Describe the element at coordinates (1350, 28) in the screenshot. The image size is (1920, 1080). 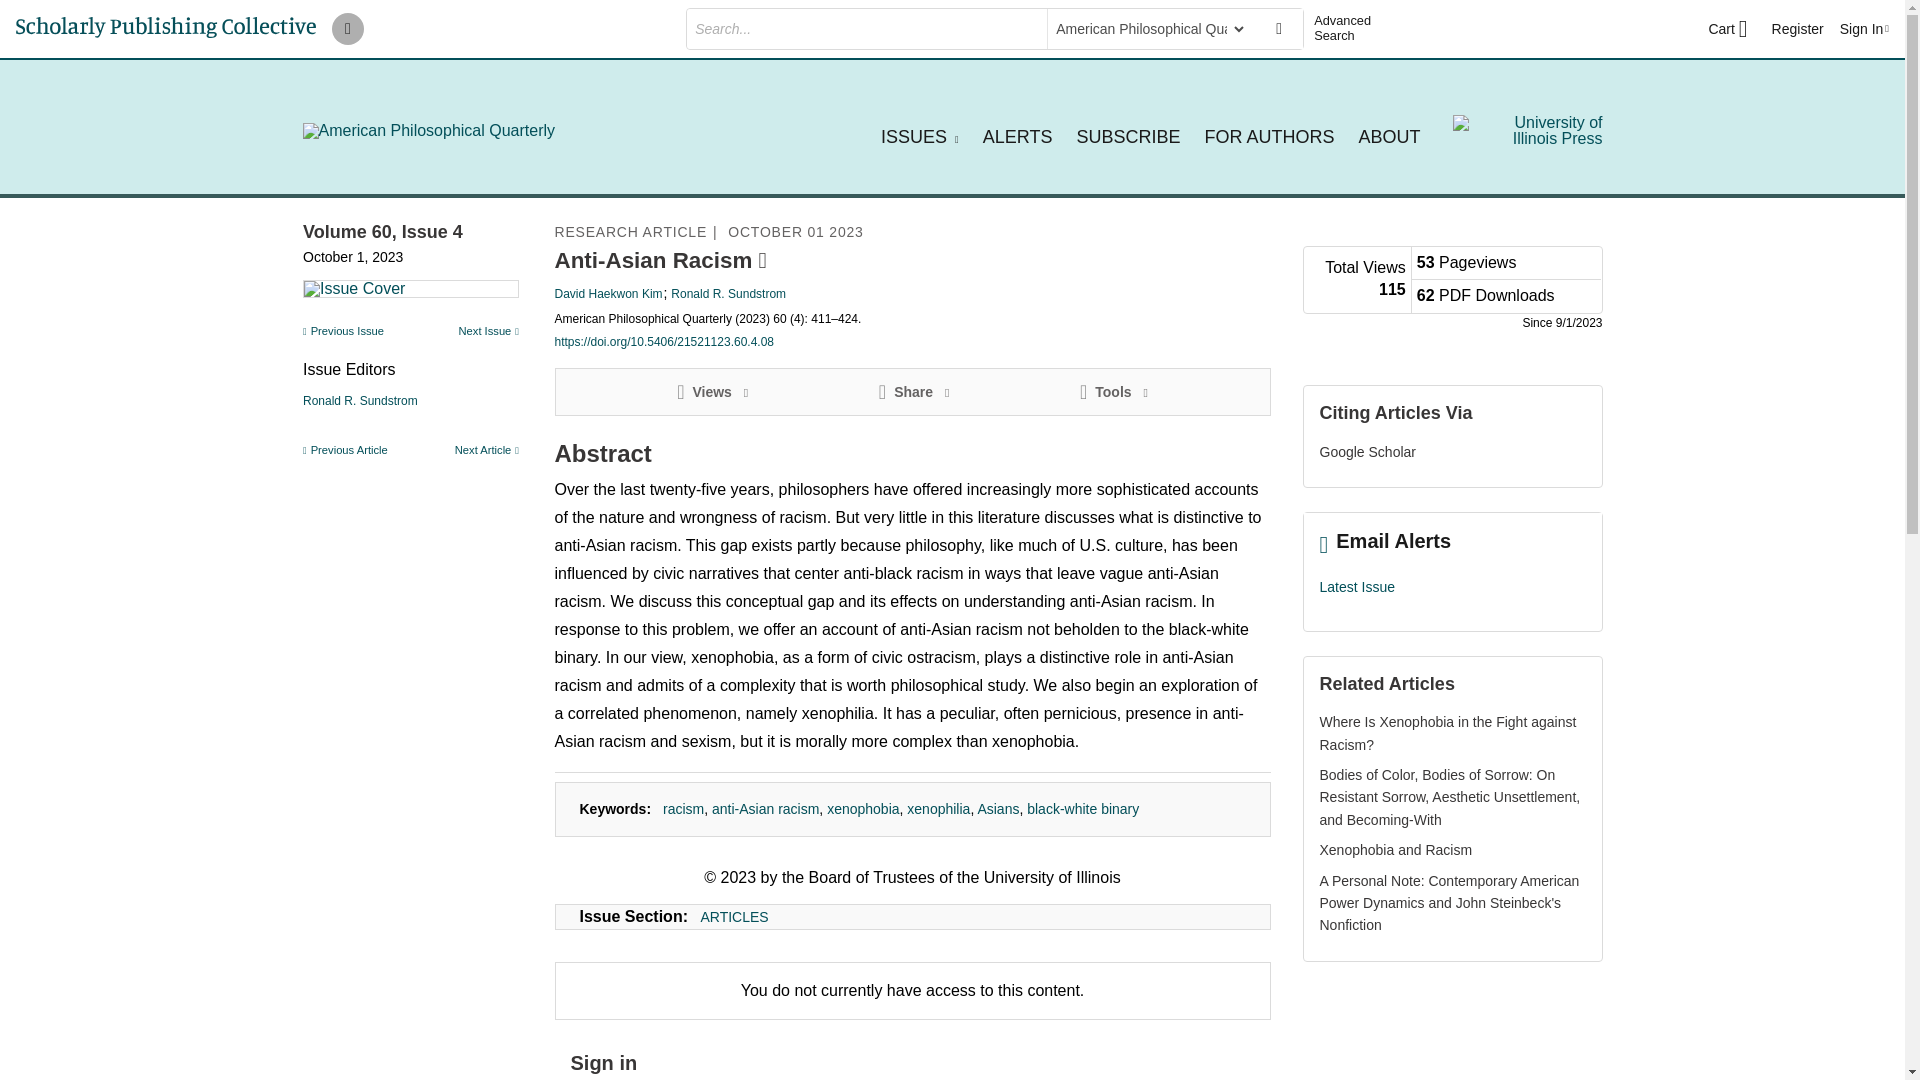
I see `Advanced Search` at that location.